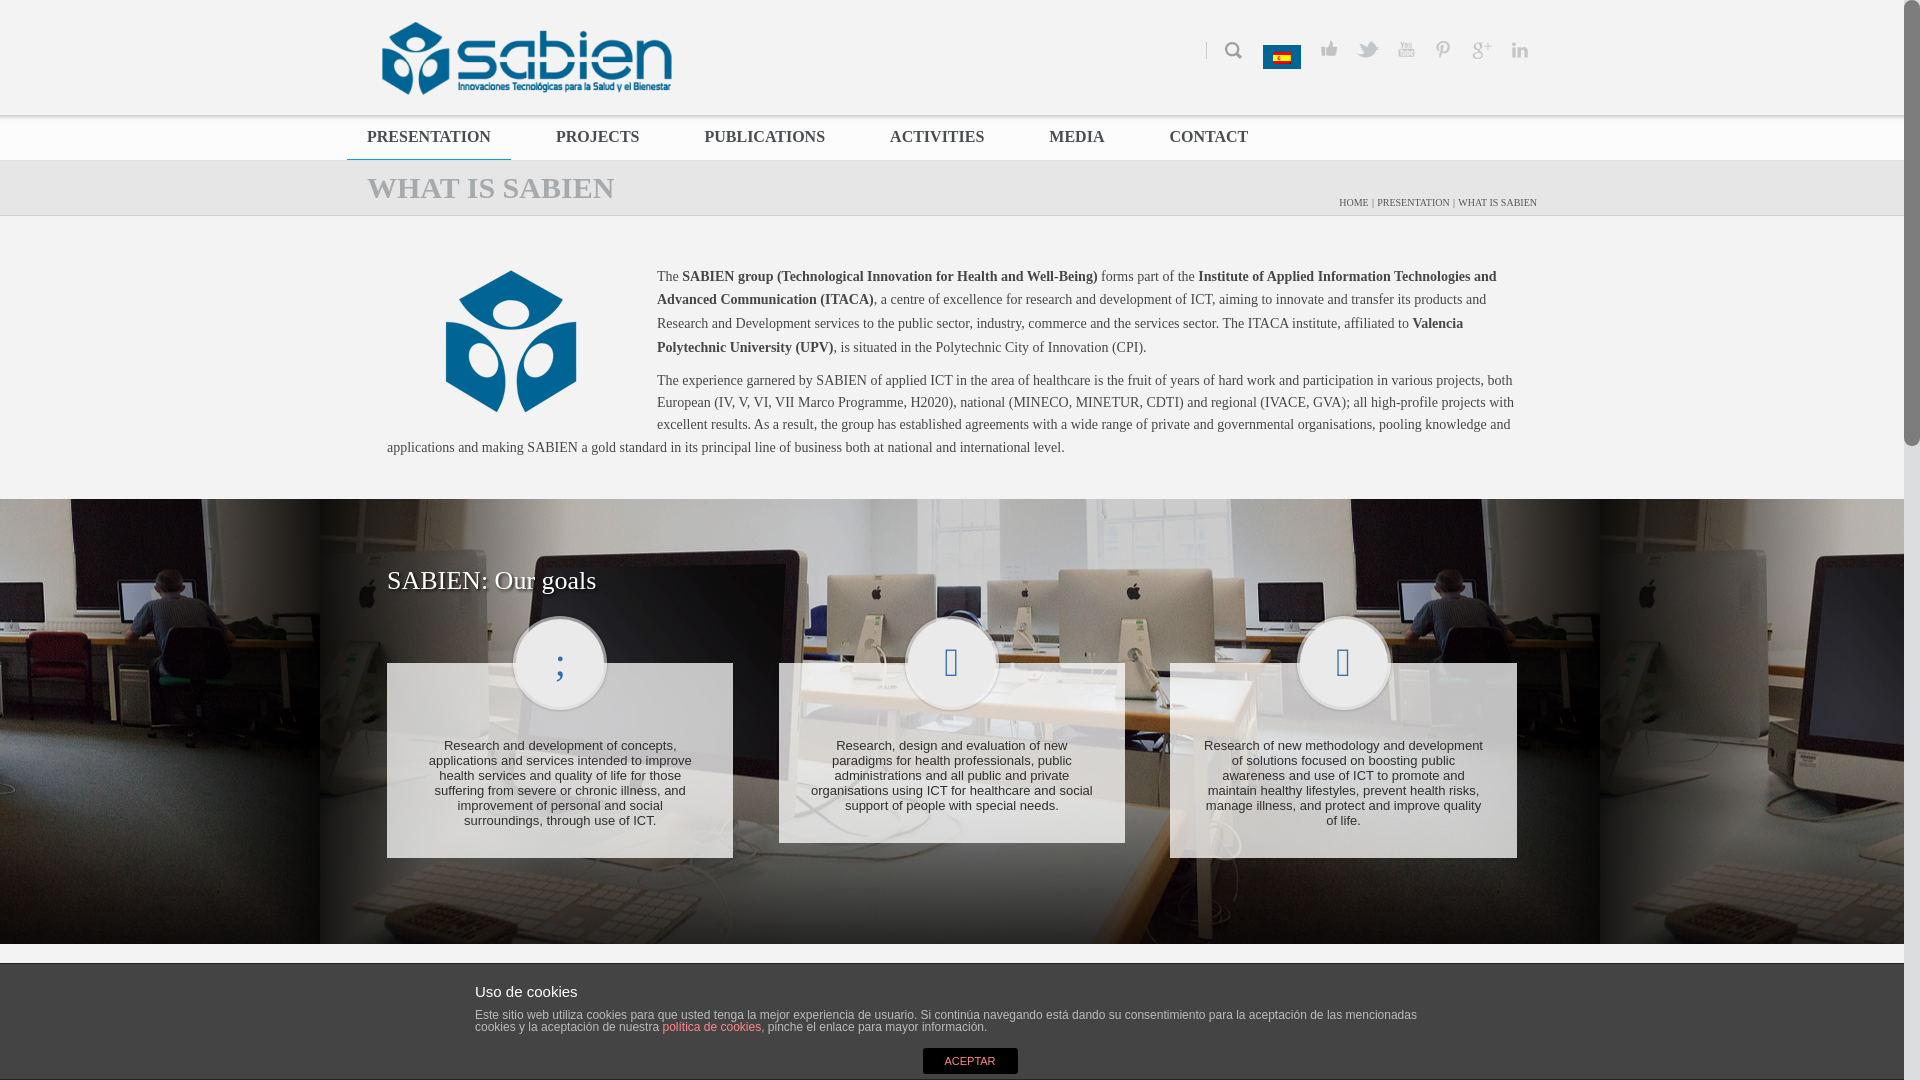  I want to click on PROJECTS, so click(598, 136).